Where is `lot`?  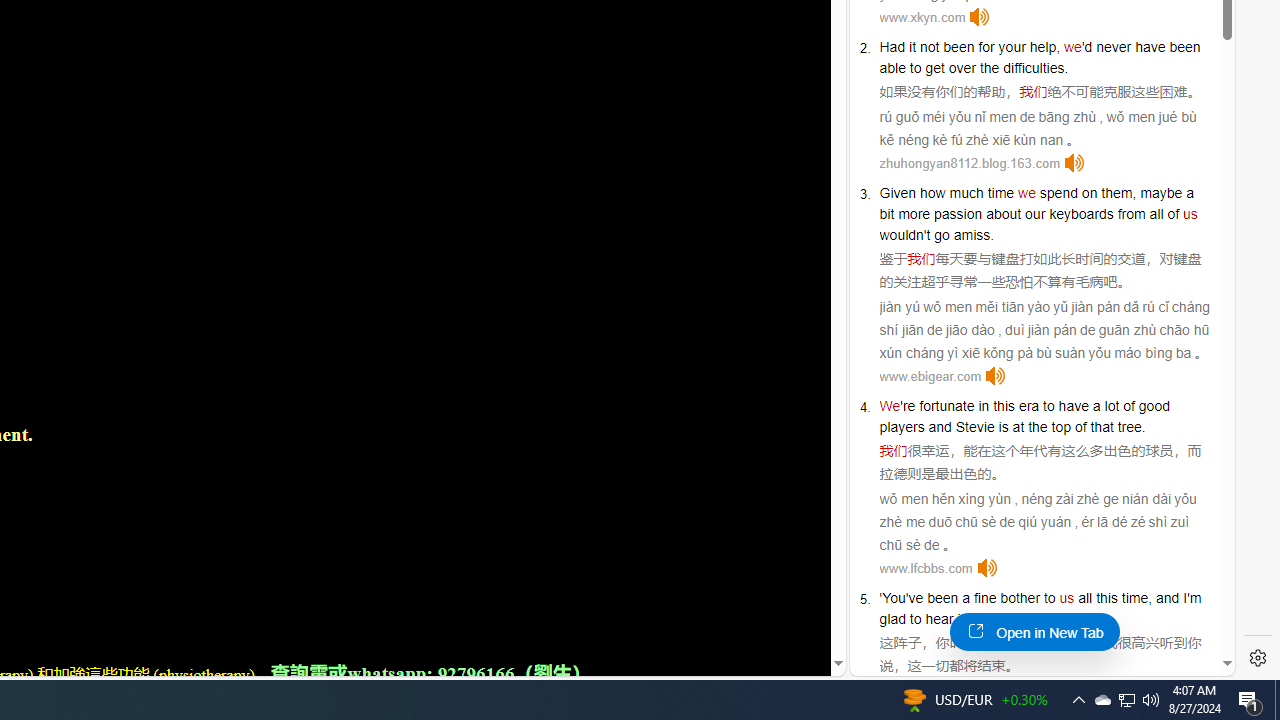 lot is located at coordinates (1112, 406).